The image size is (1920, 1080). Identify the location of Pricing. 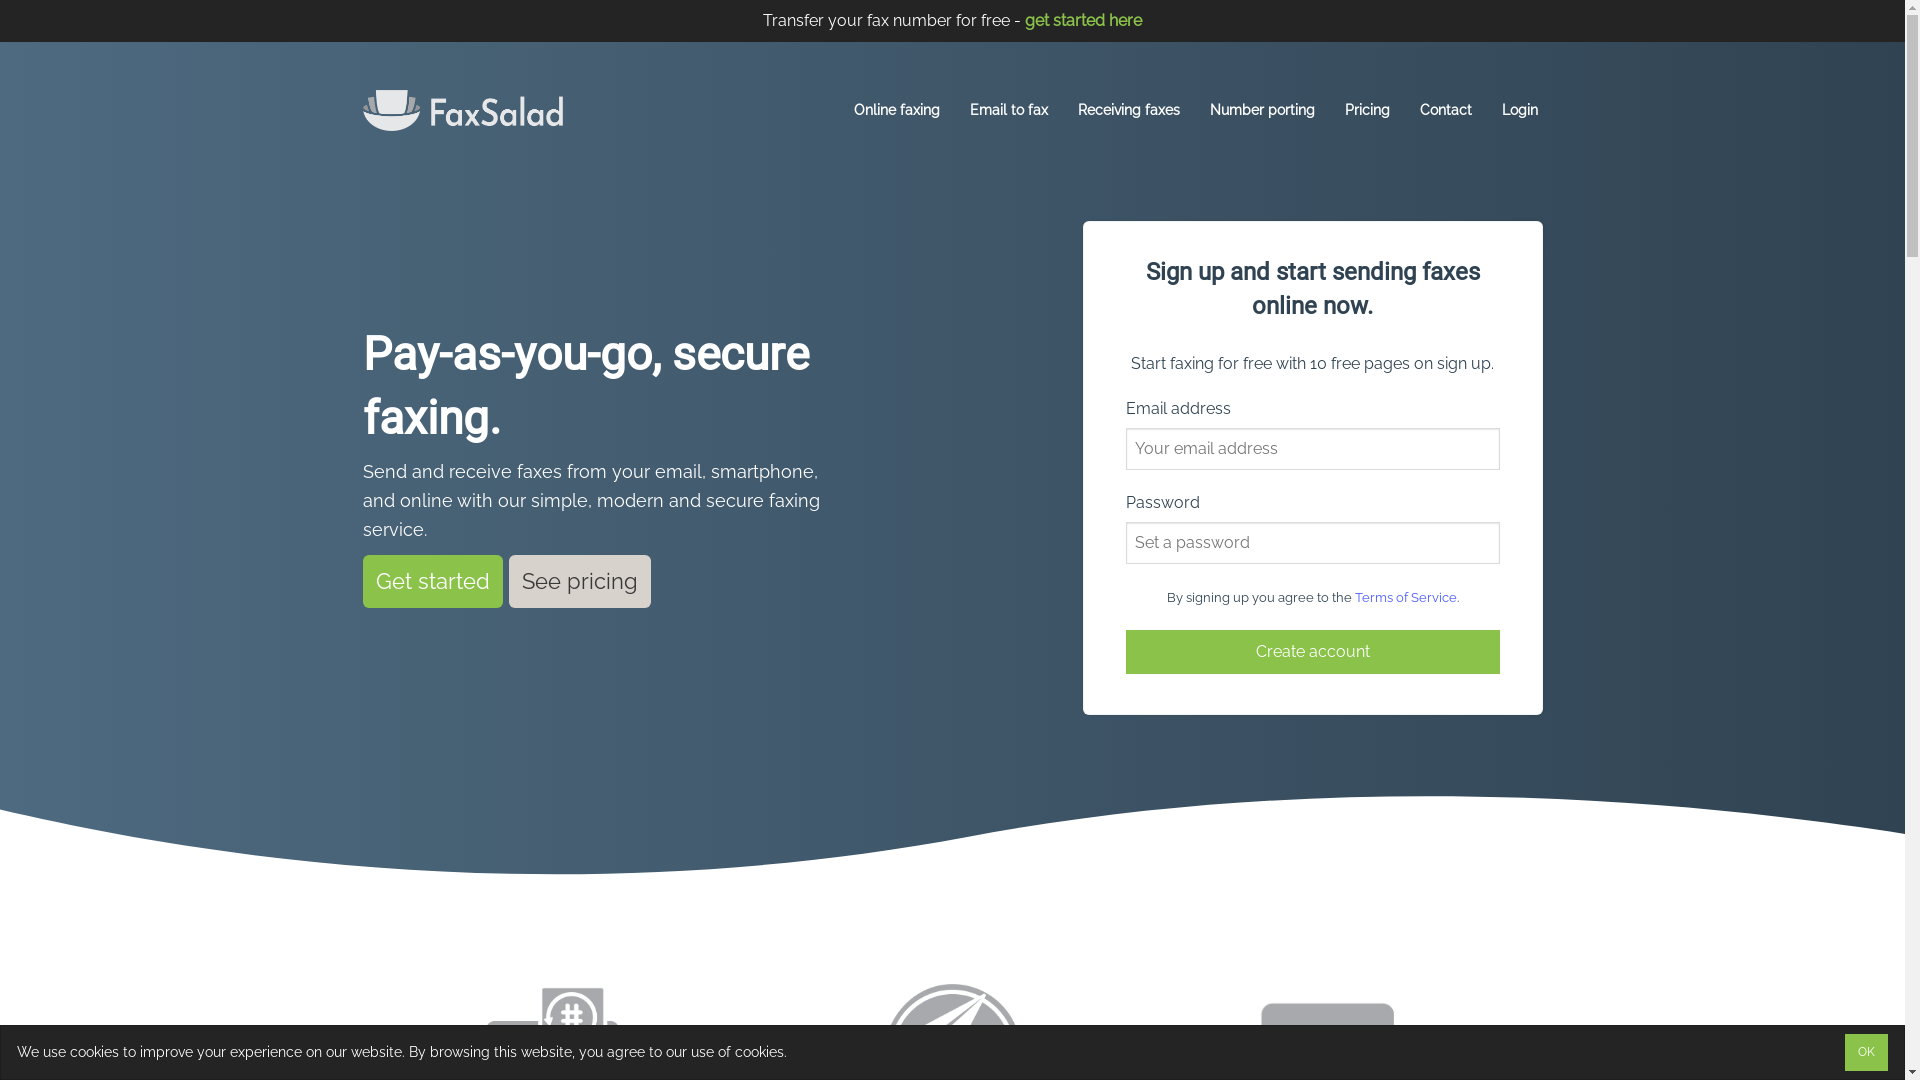
(1366, 110).